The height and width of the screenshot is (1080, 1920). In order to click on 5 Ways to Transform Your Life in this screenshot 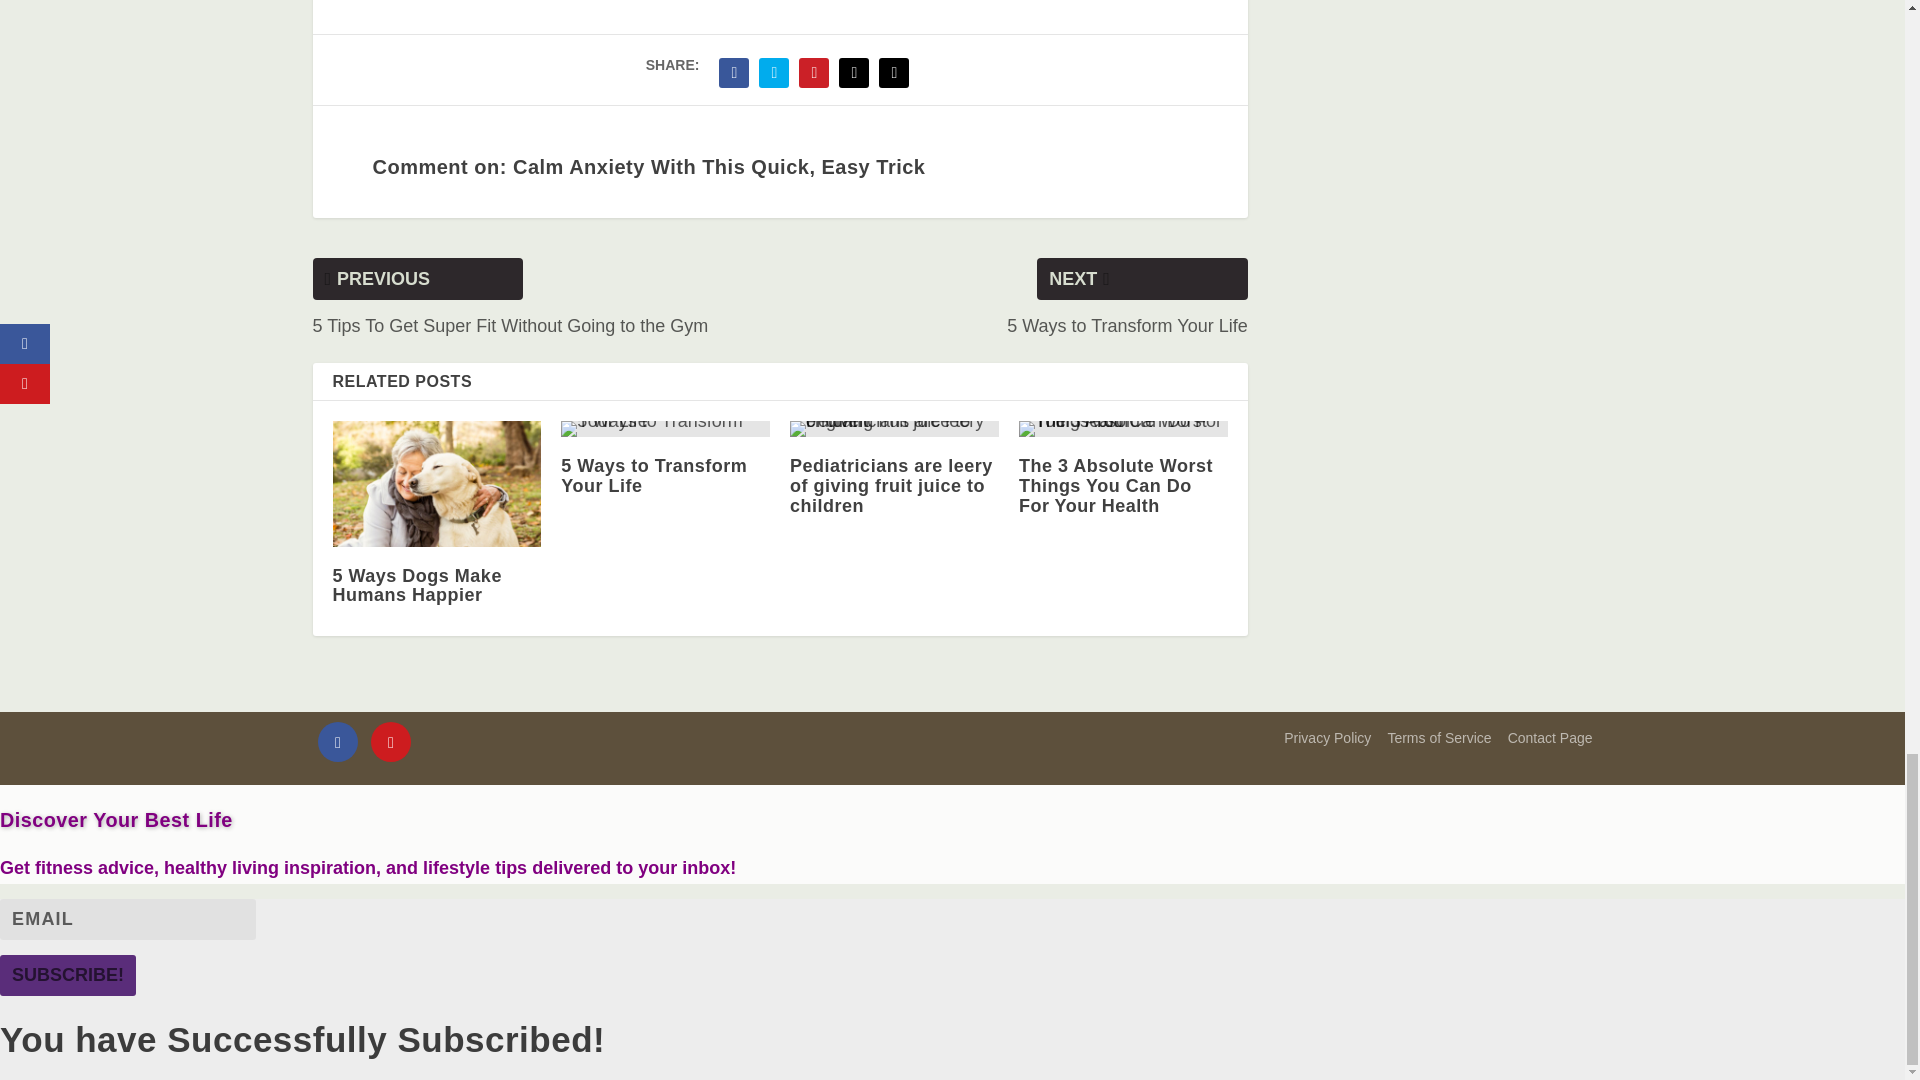, I will do `click(653, 475)`.